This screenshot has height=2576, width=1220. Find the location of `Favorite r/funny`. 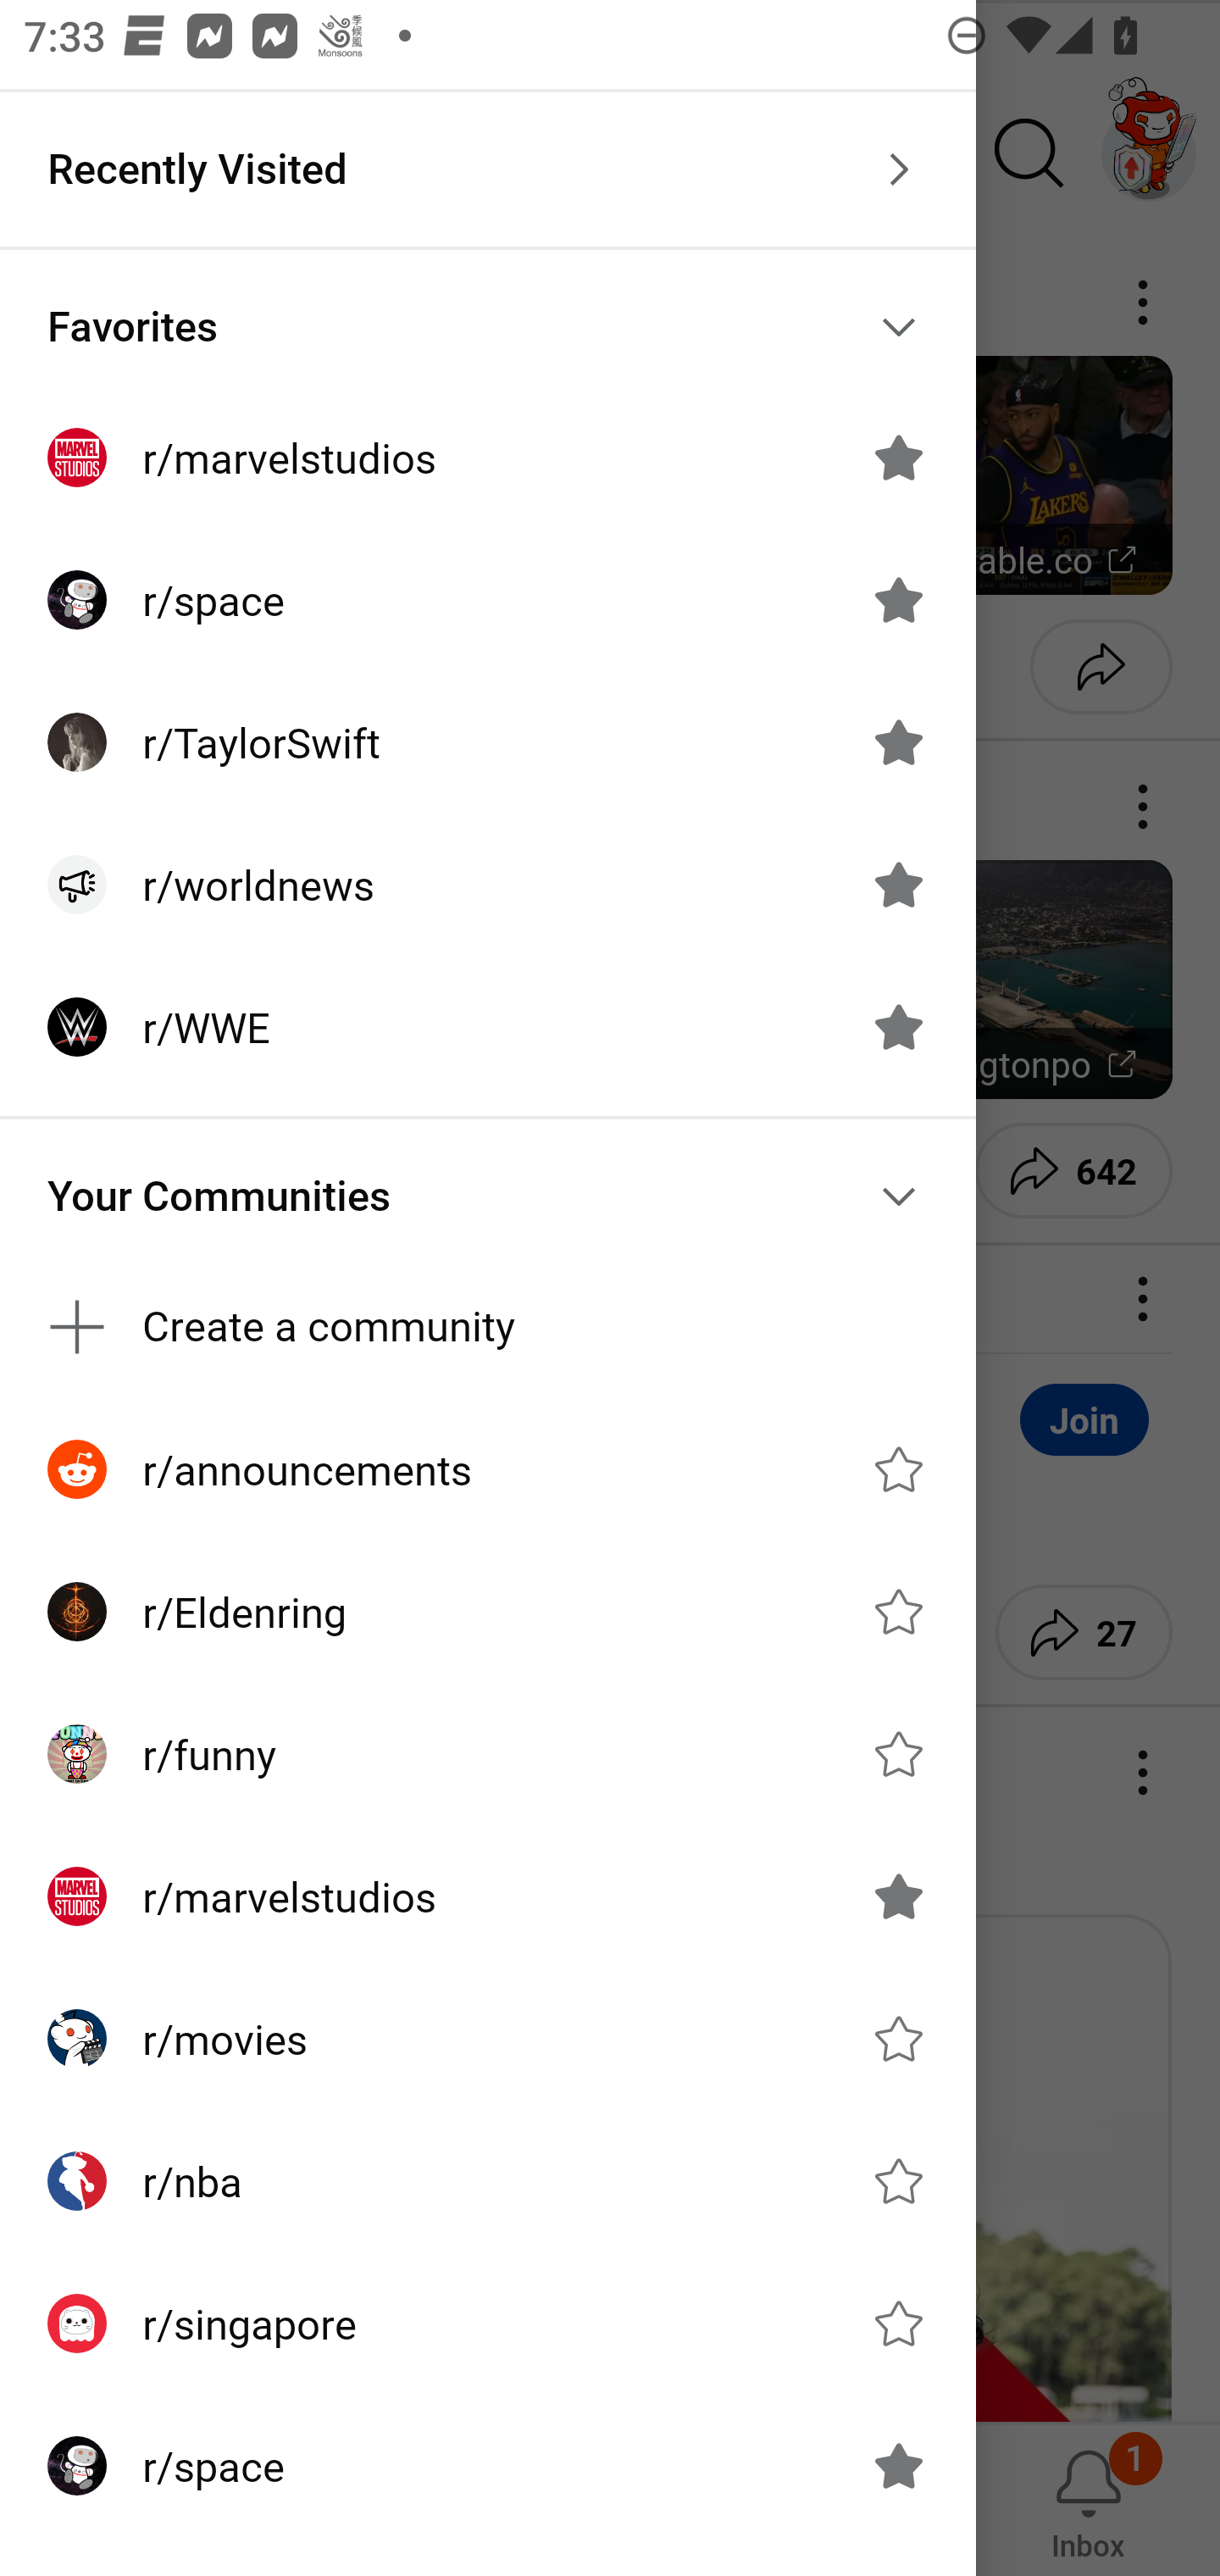

Favorite r/funny is located at coordinates (898, 1754).